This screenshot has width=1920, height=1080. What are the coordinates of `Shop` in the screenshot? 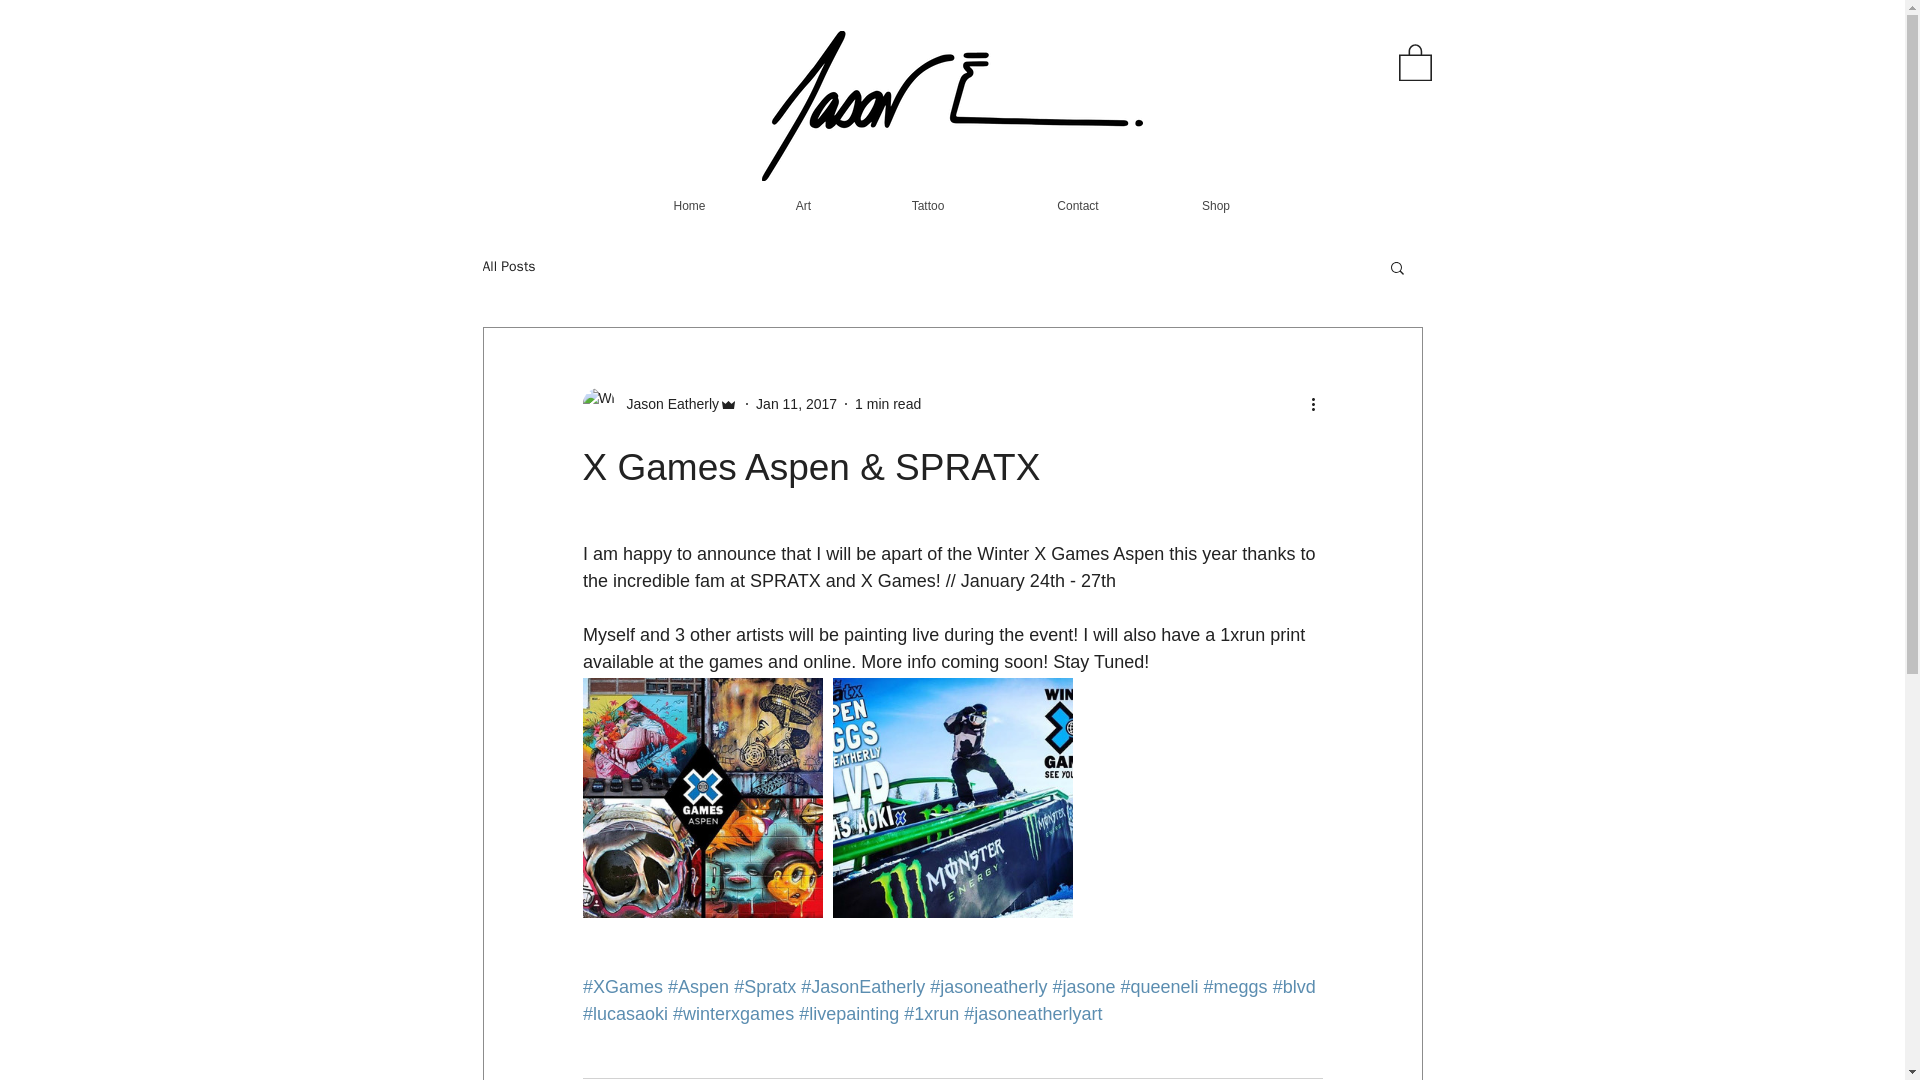 It's located at (1214, 197).